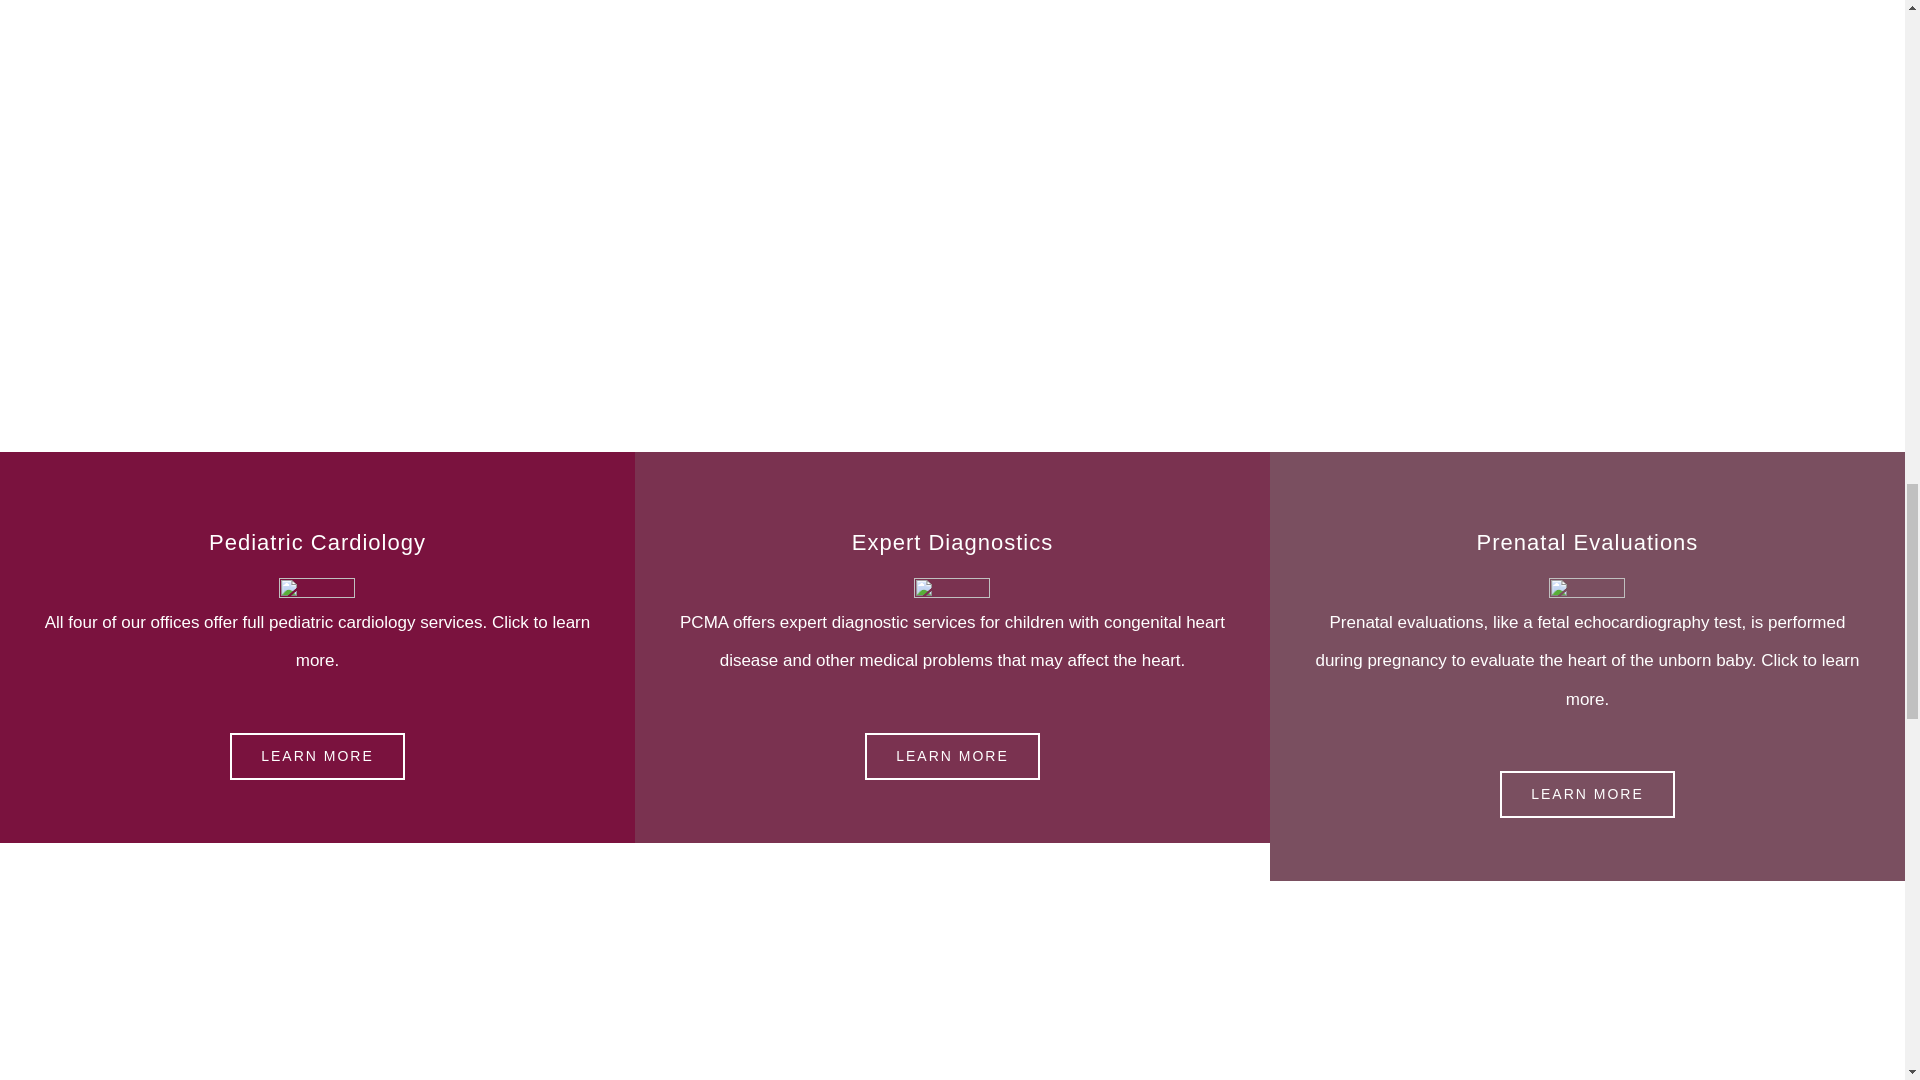 This screenshot has height=1080, width=1920. I want to click on wave-divider, so click(1586, 590).